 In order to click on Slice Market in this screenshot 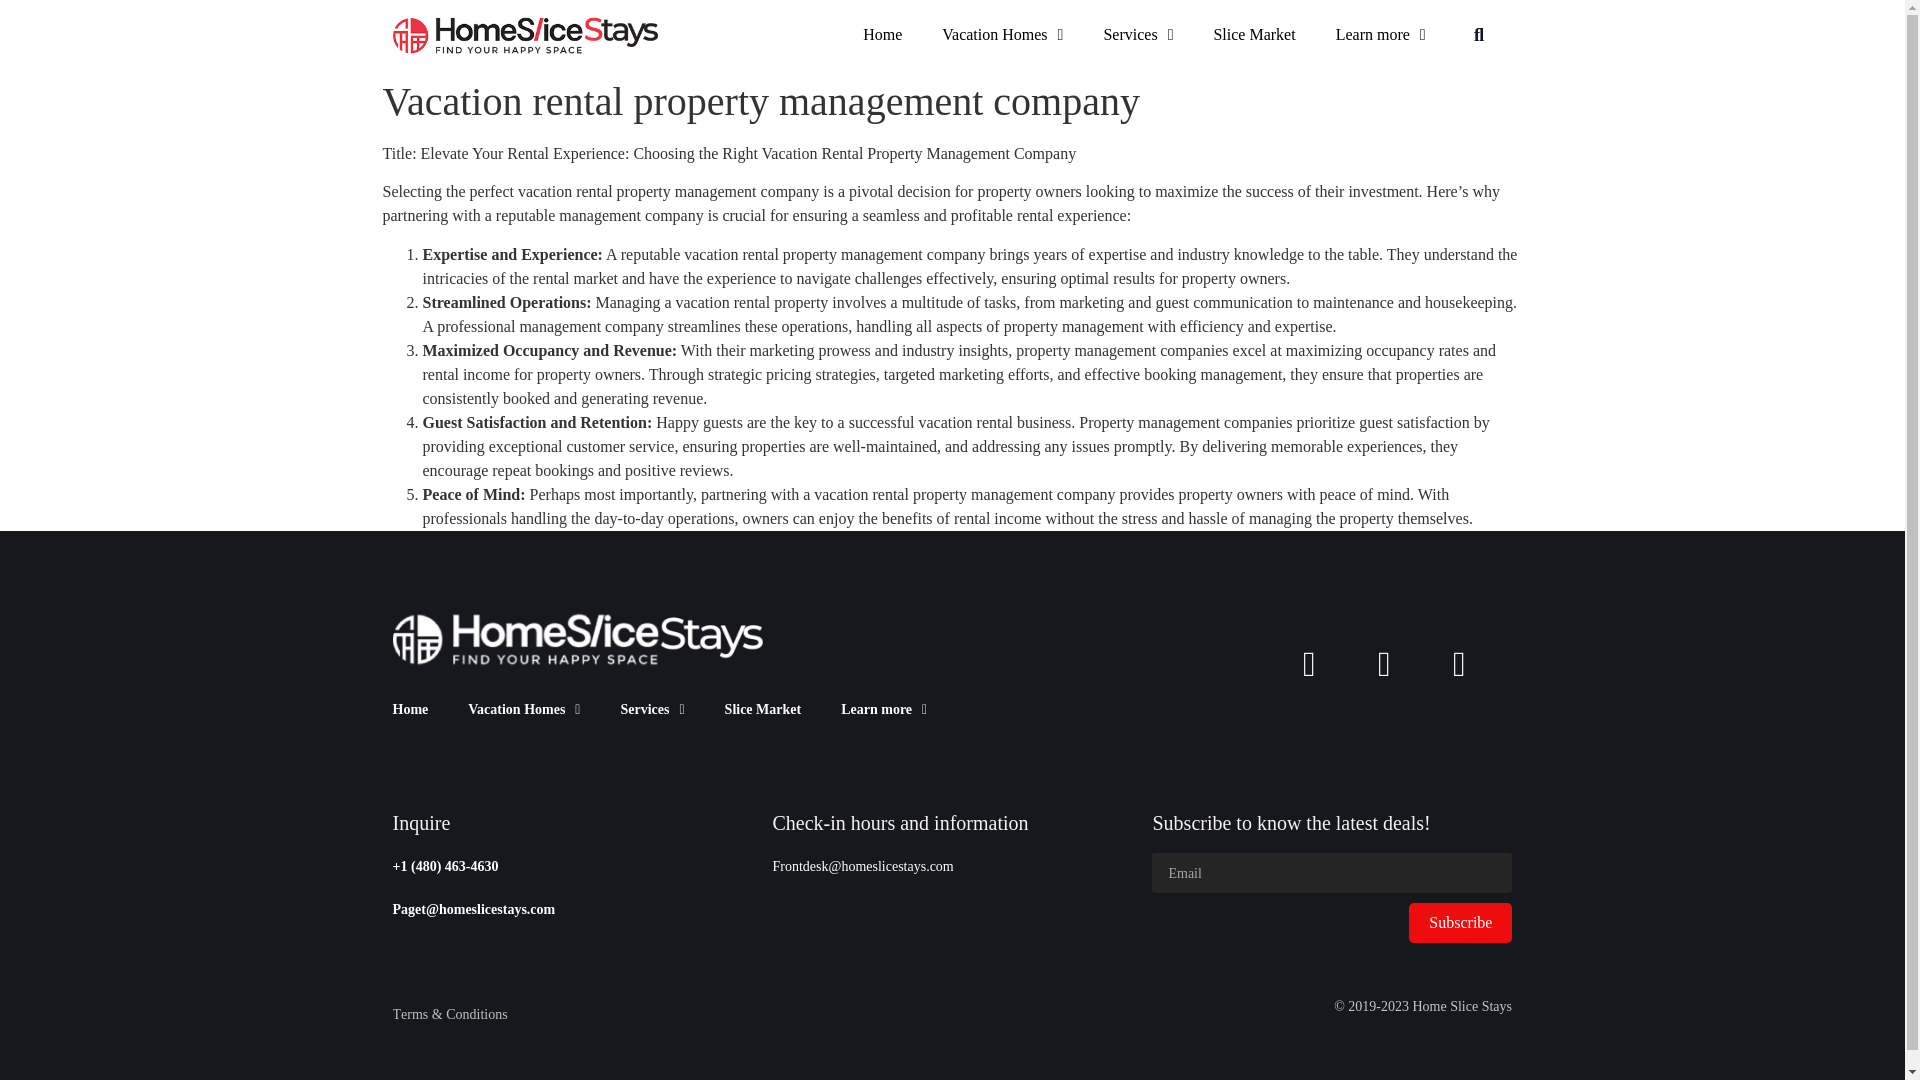, I will do `click(1254, 34)`.